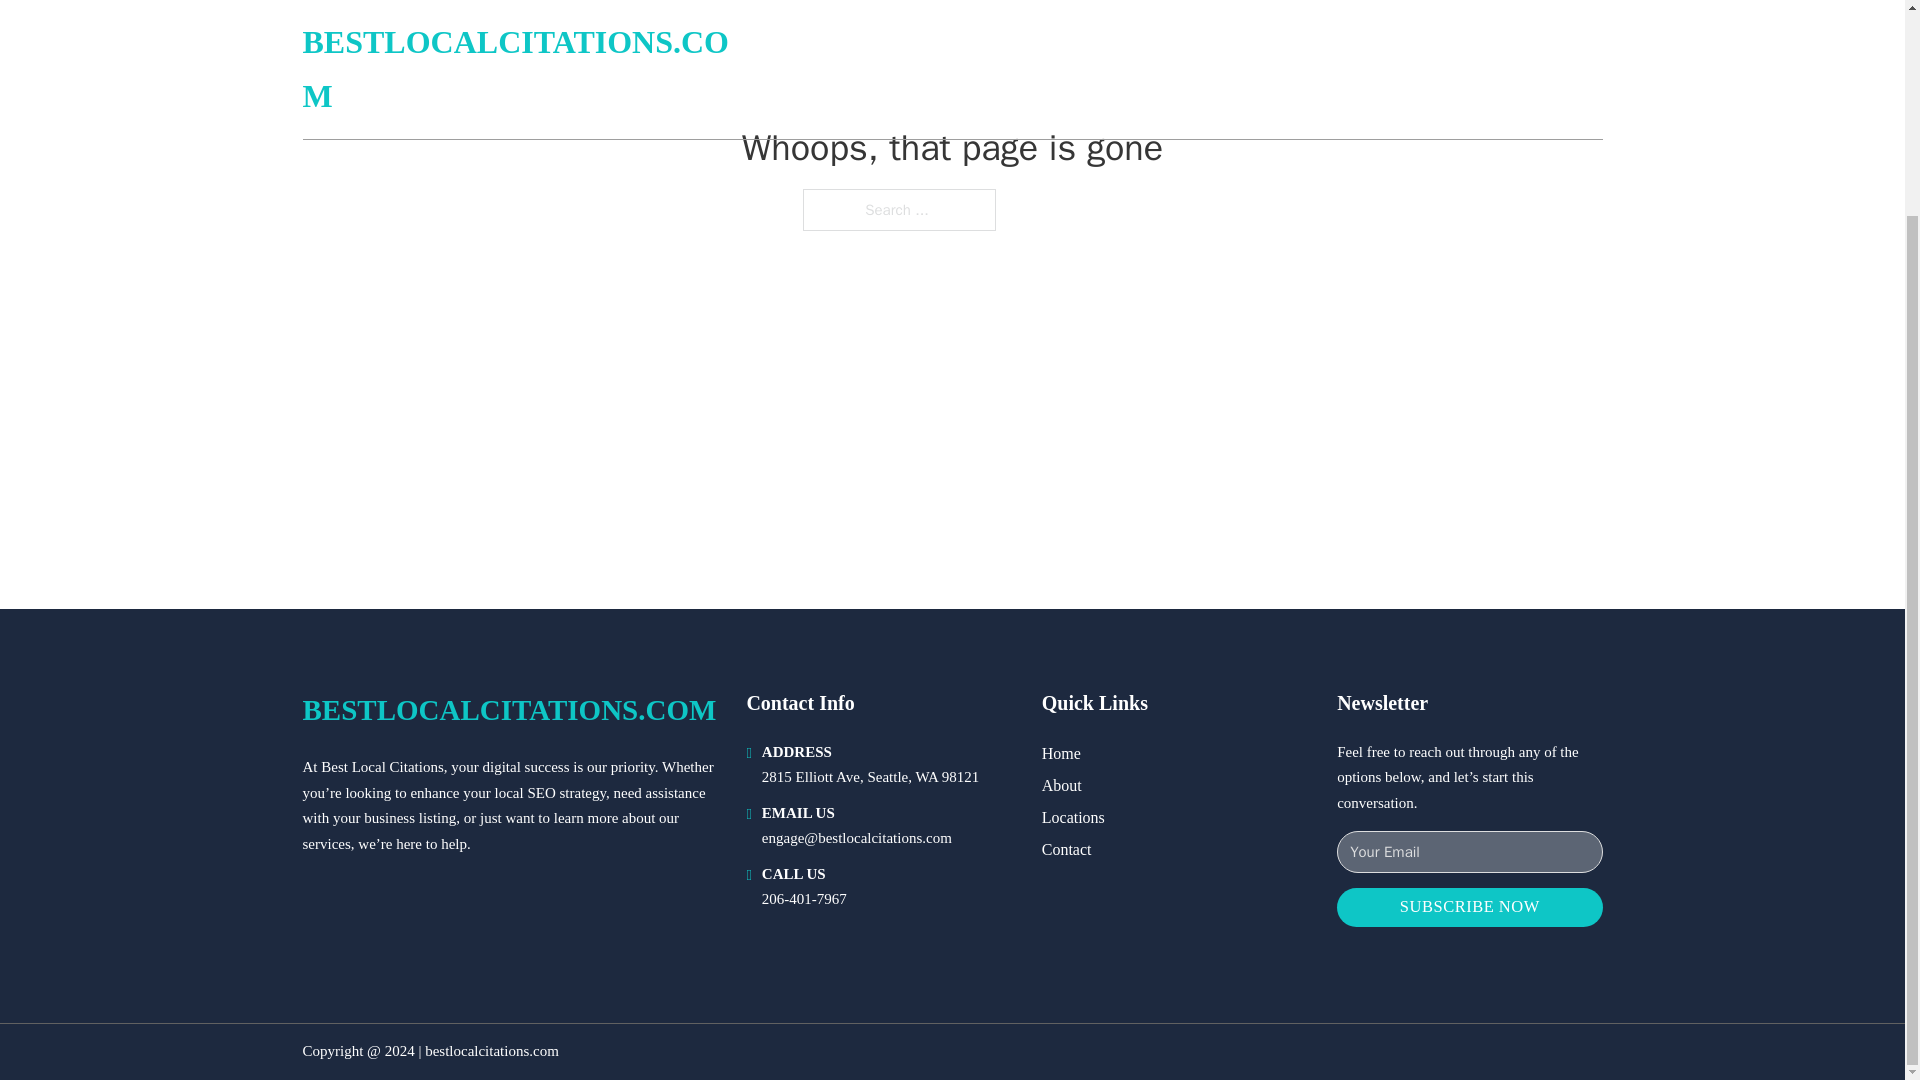 Image resolution: width=1920 pixels, height=1080 pixels. I want to click on BESTLOCALCITATIONS.COM, so click(508, 710).